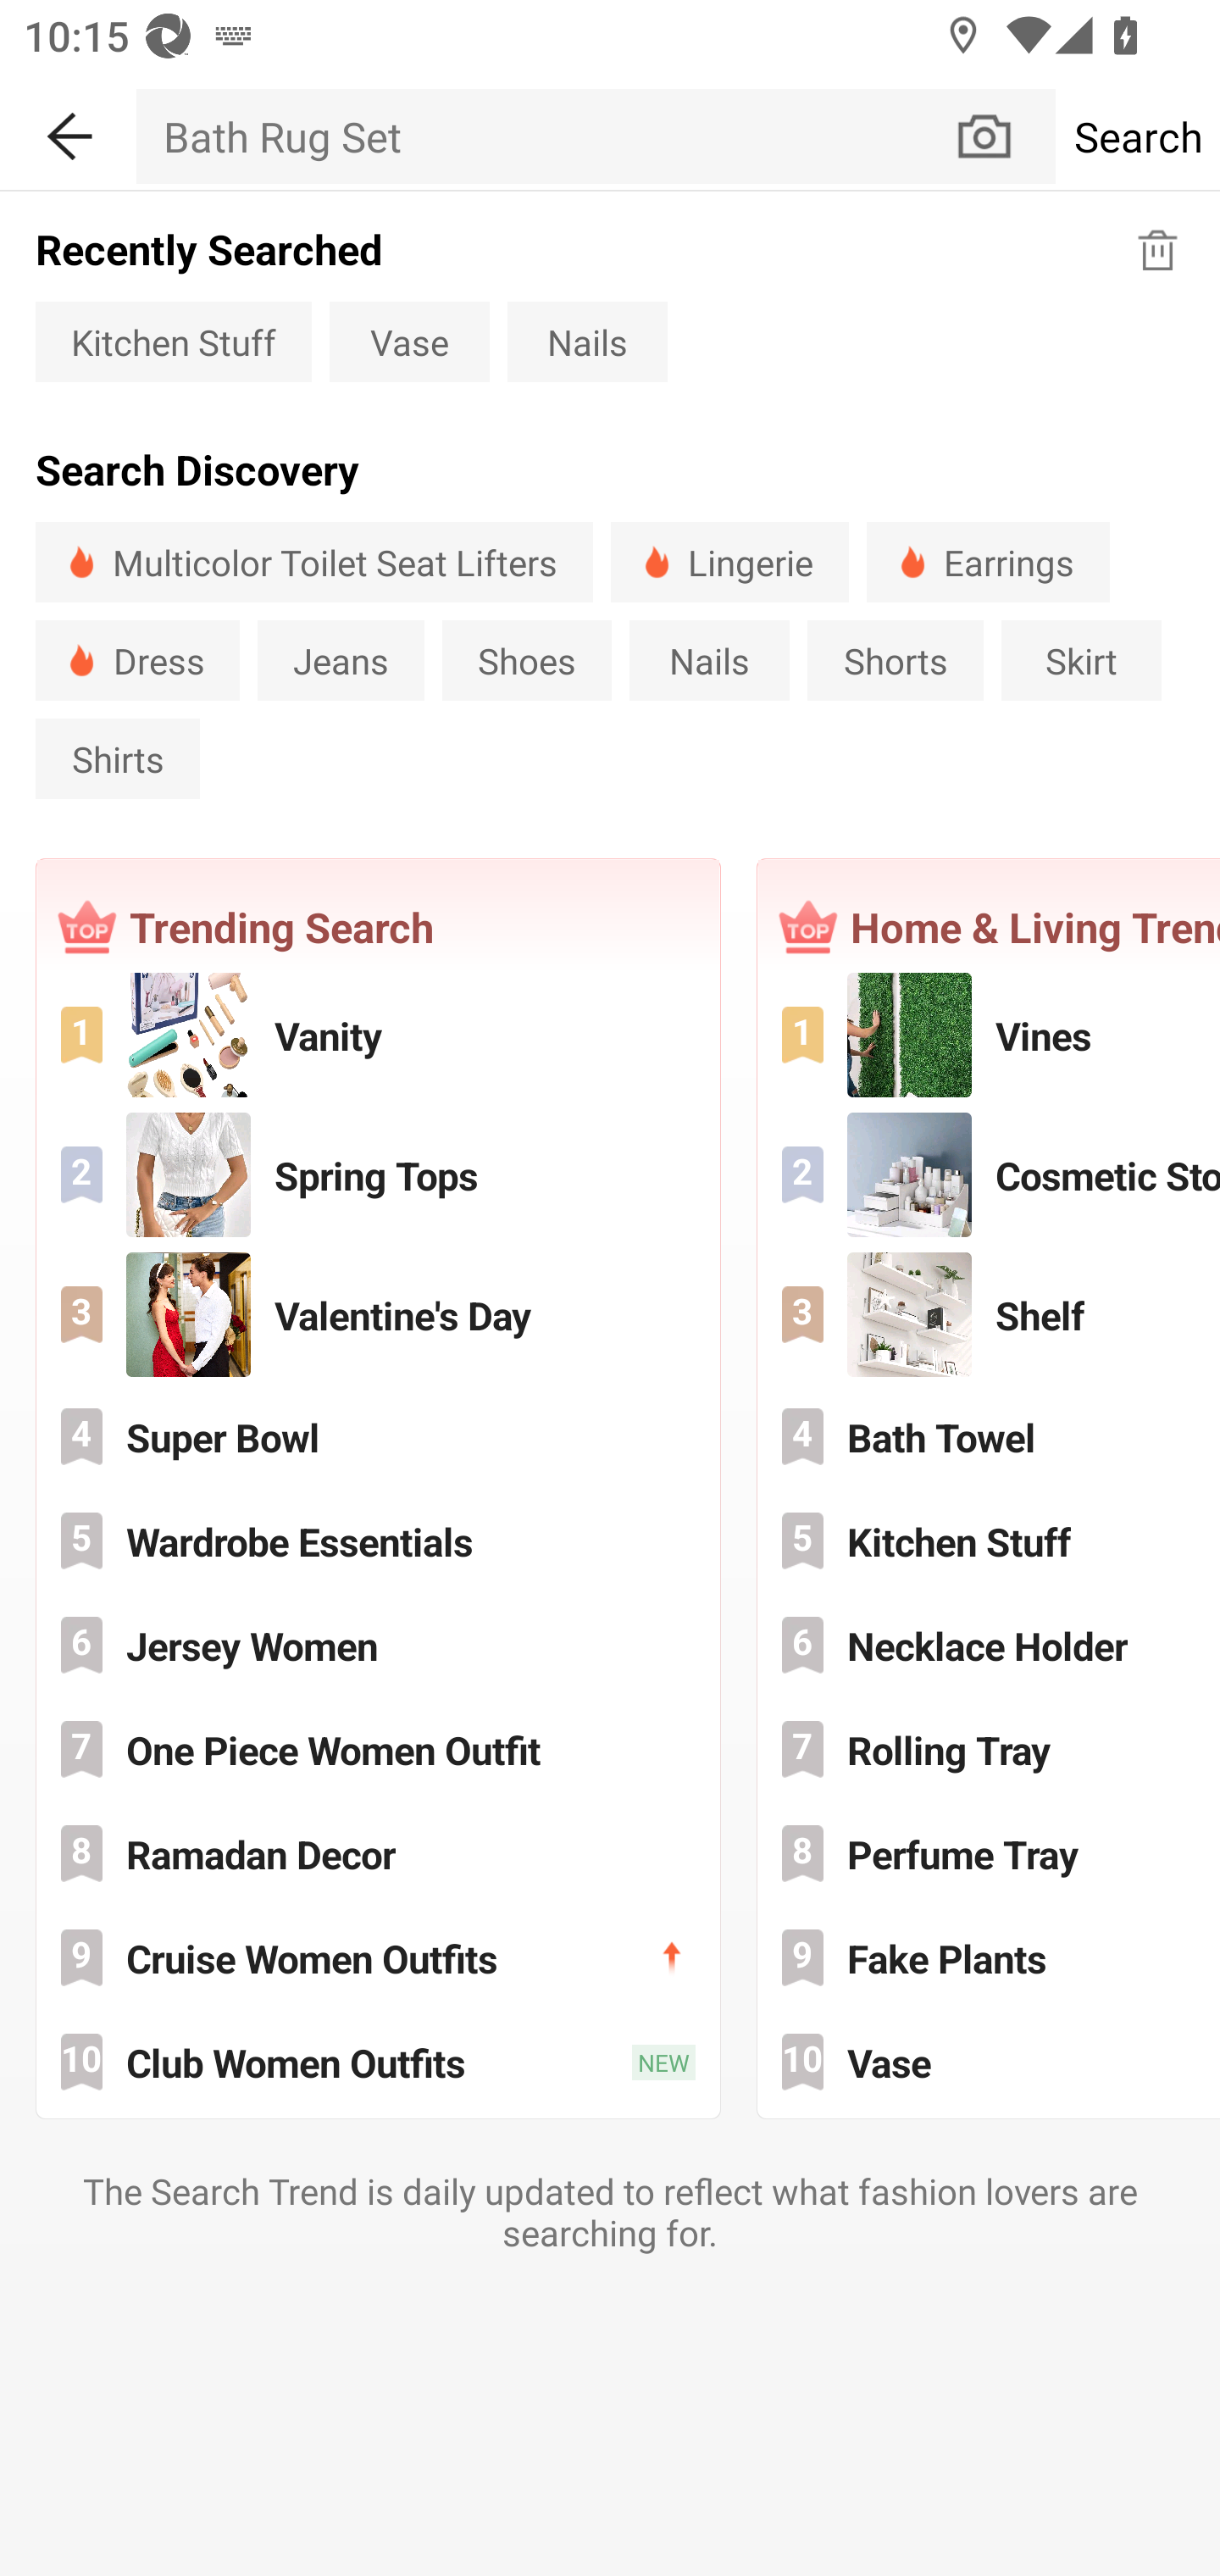 This screenshot has height=2576, width=1220. Describe the element at coordinates (341, 660) in the screenshot. I see `Jeans` at that location.